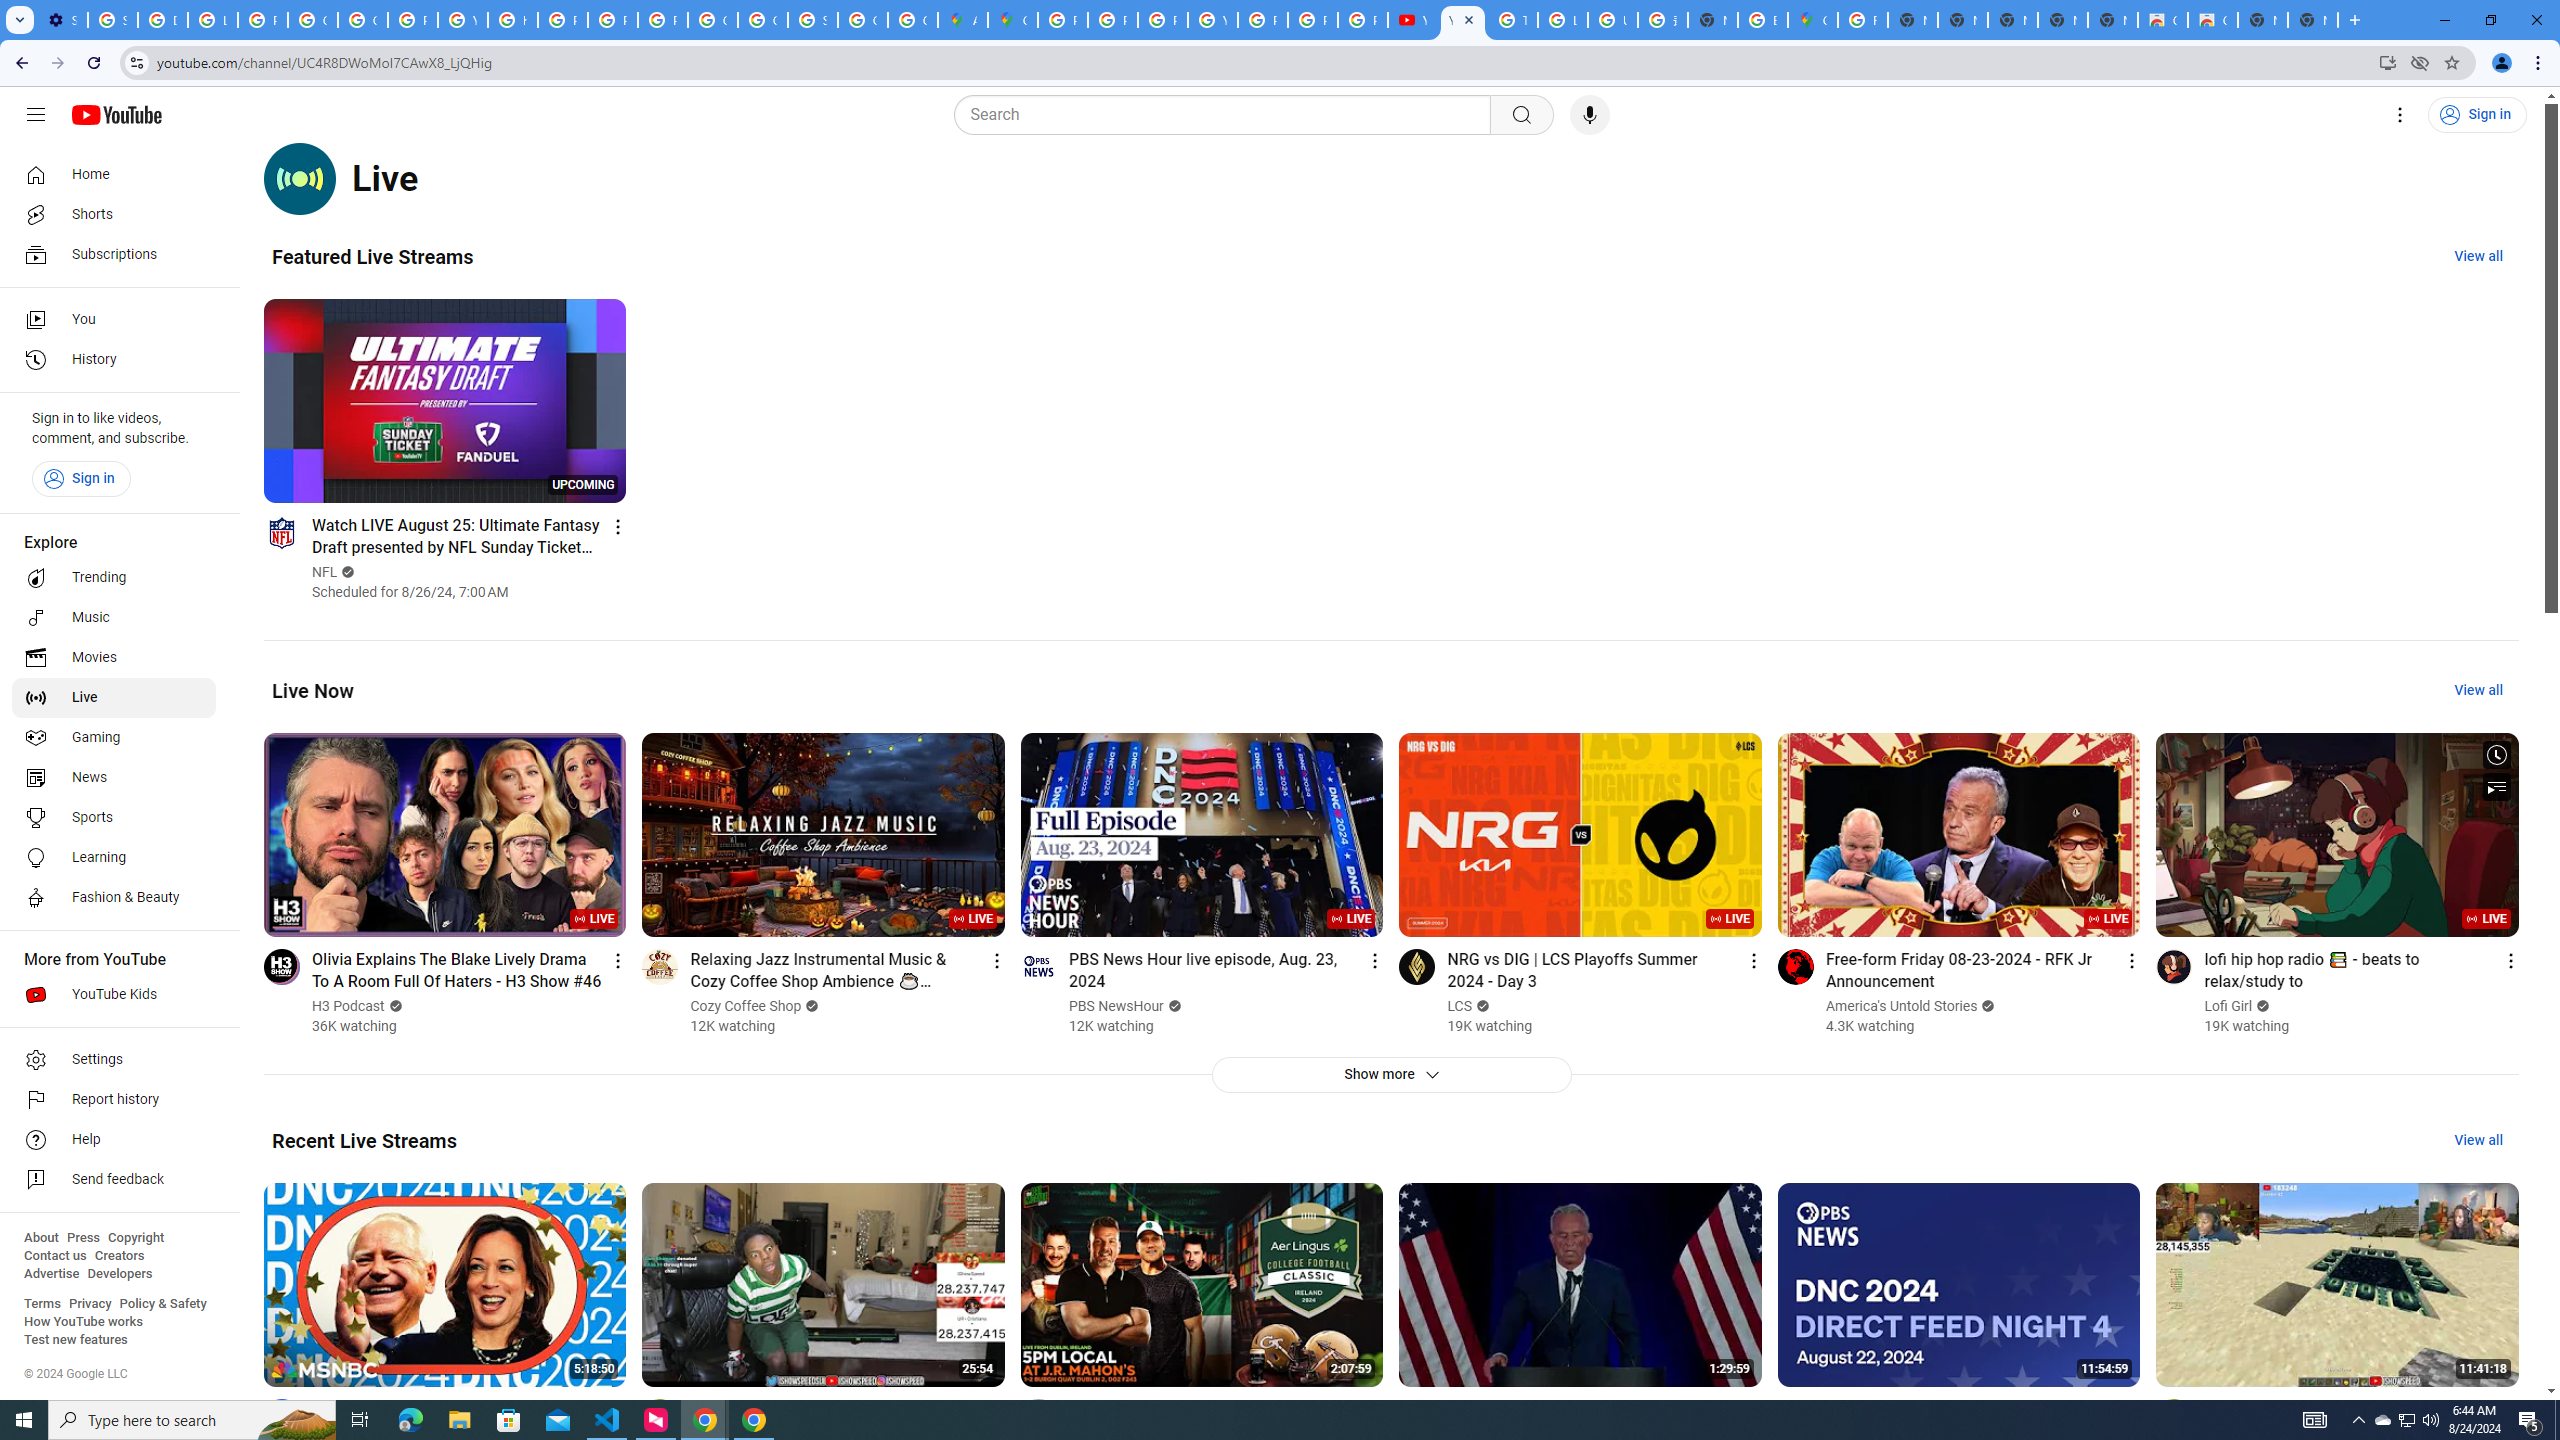 This screenshot has height=1440, width=2560. What do you see at coordinates (114, 858) in the screenshot?
I see `Learning` at bounding box center [114, 858].